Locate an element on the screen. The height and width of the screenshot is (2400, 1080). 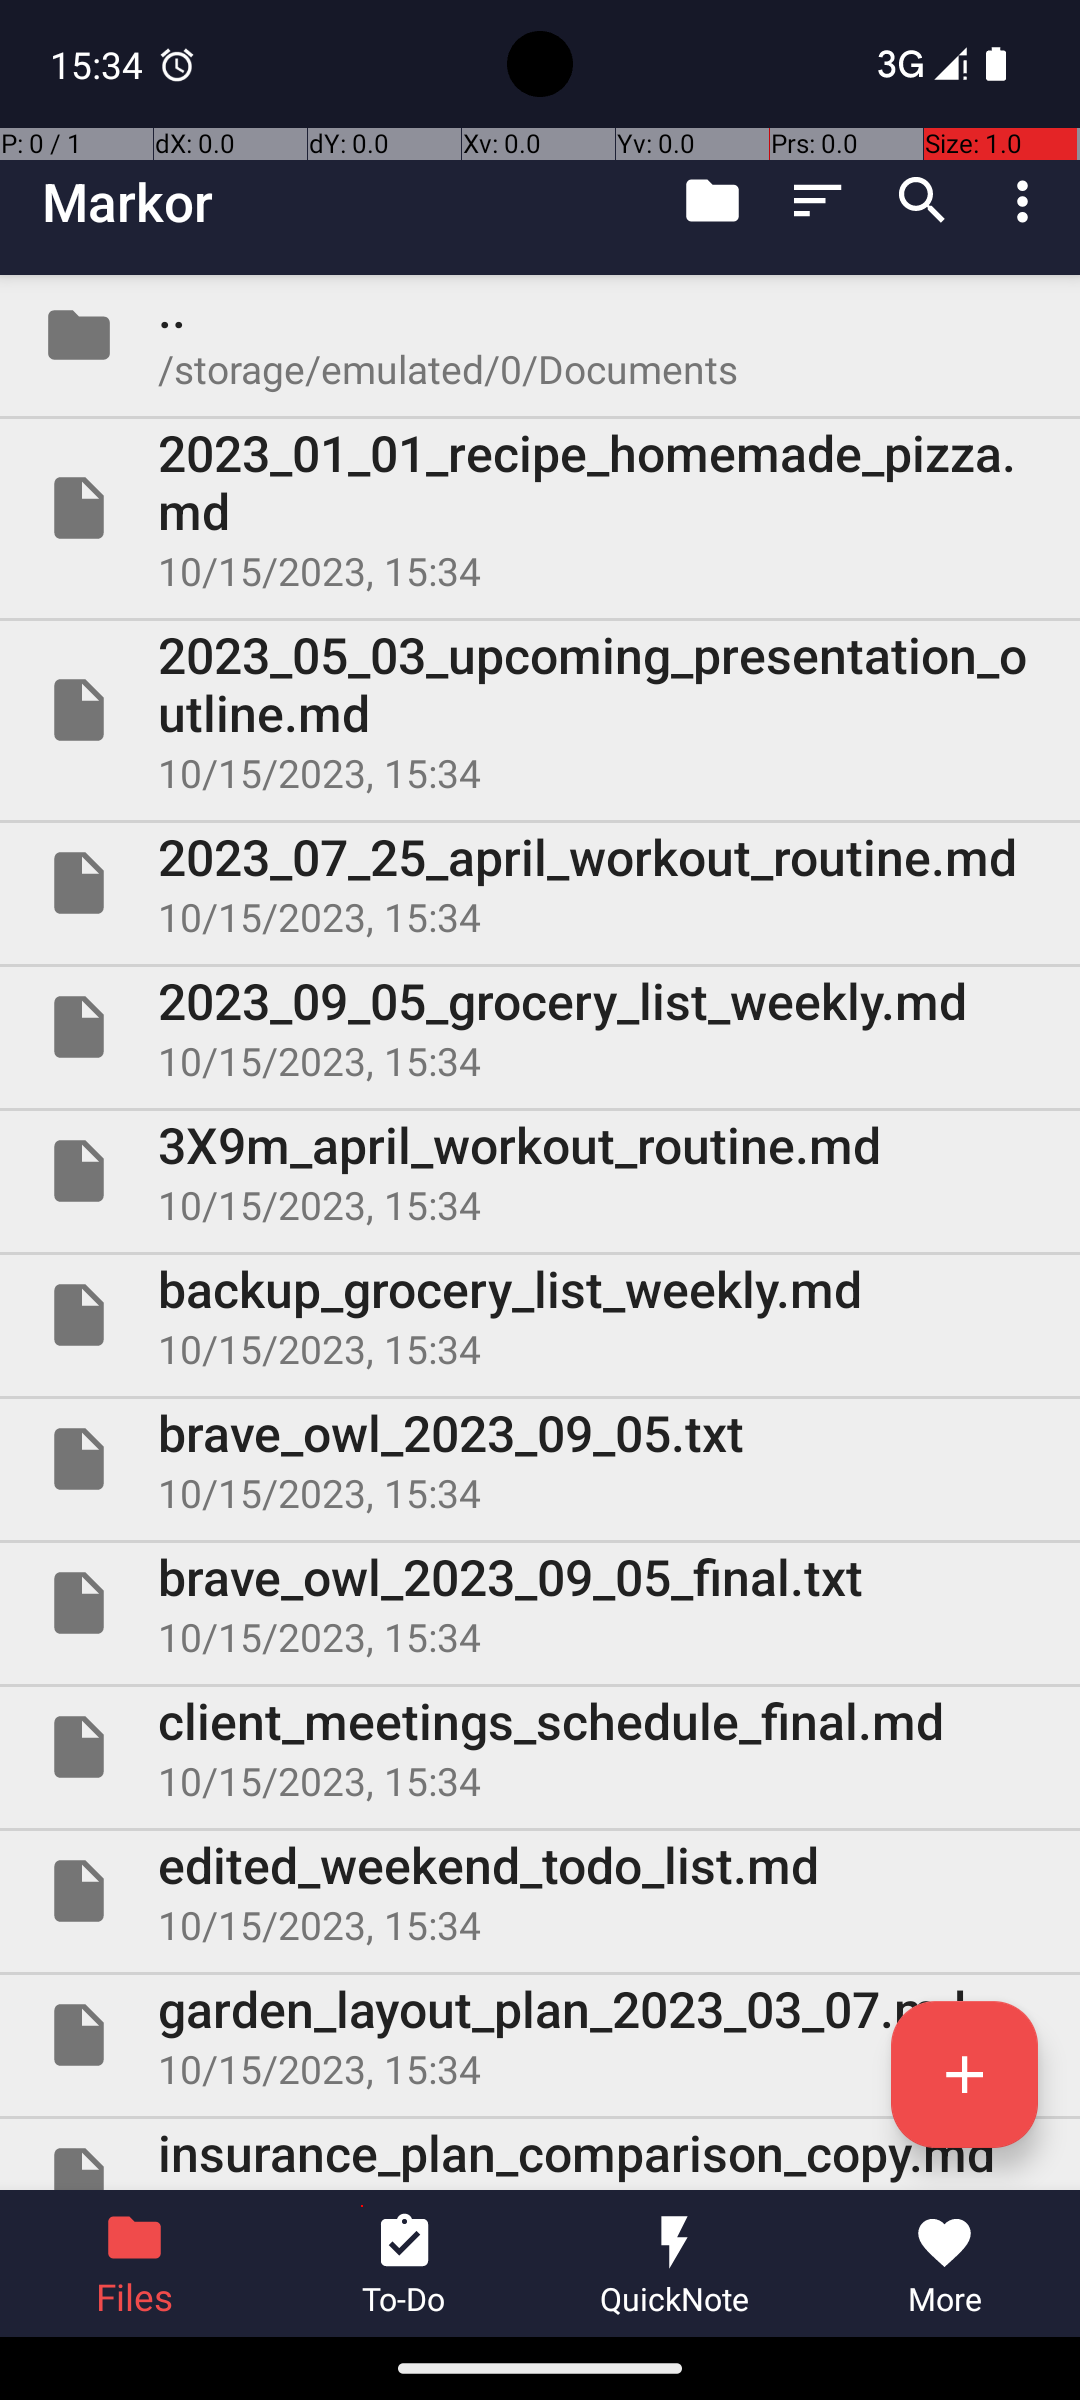
File 2023_07_25_april_workout_routine.md  is located at coordinates (540, 883).